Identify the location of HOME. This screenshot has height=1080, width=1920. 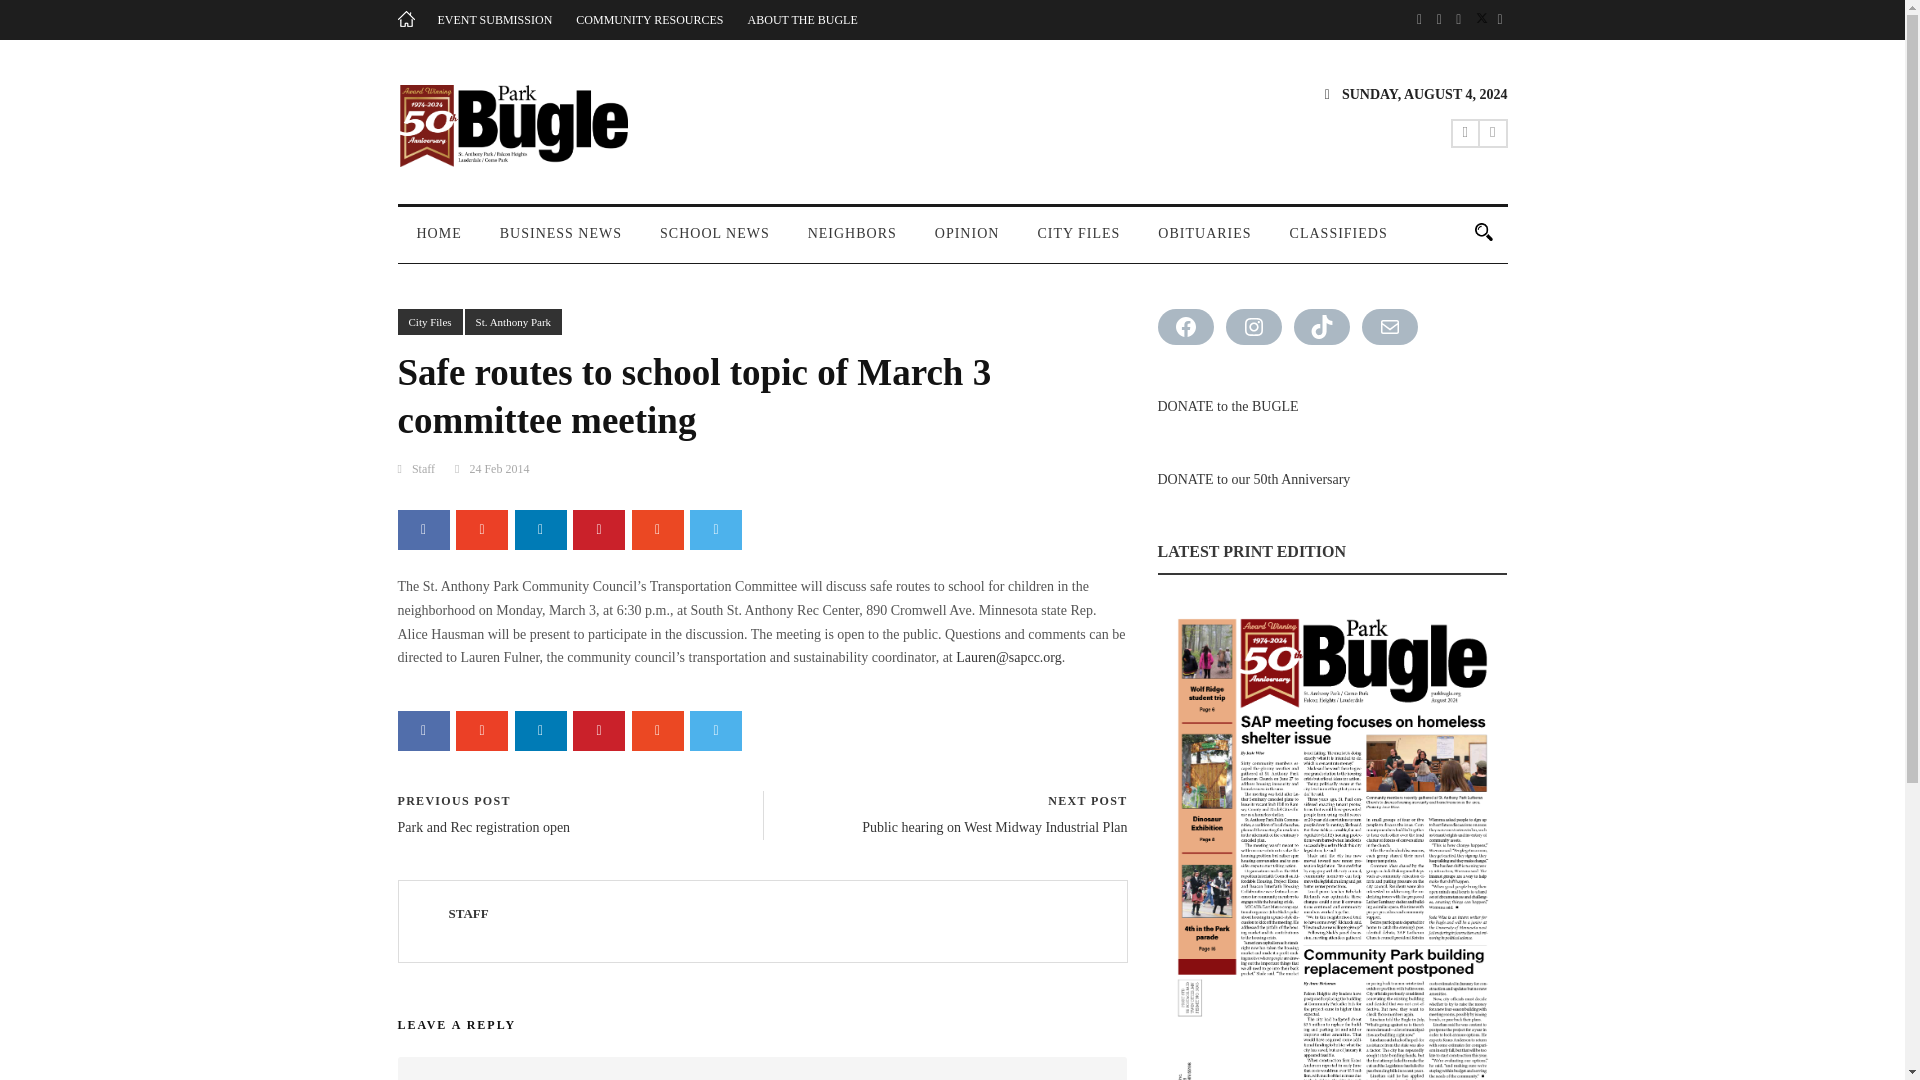
(439, 242).